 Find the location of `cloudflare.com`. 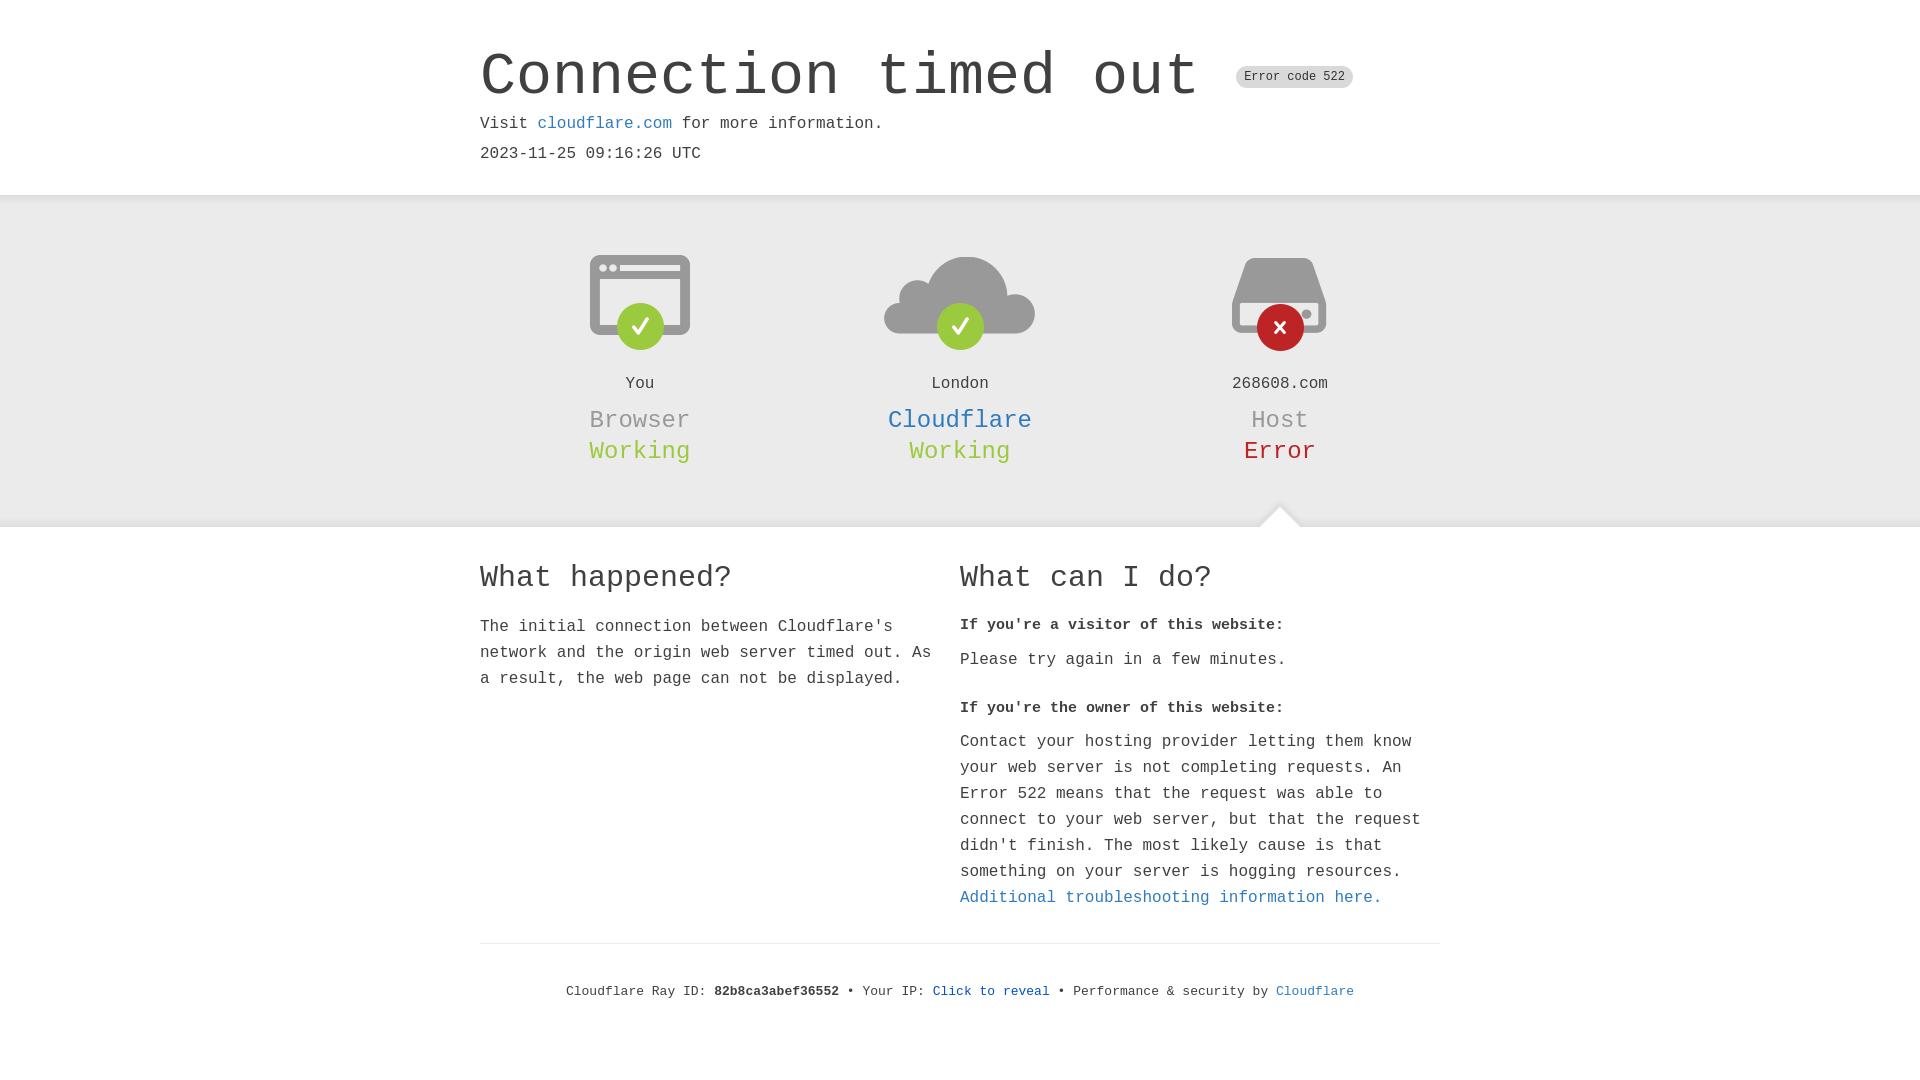

cloudflare.com is located at coordinates (605, 124).